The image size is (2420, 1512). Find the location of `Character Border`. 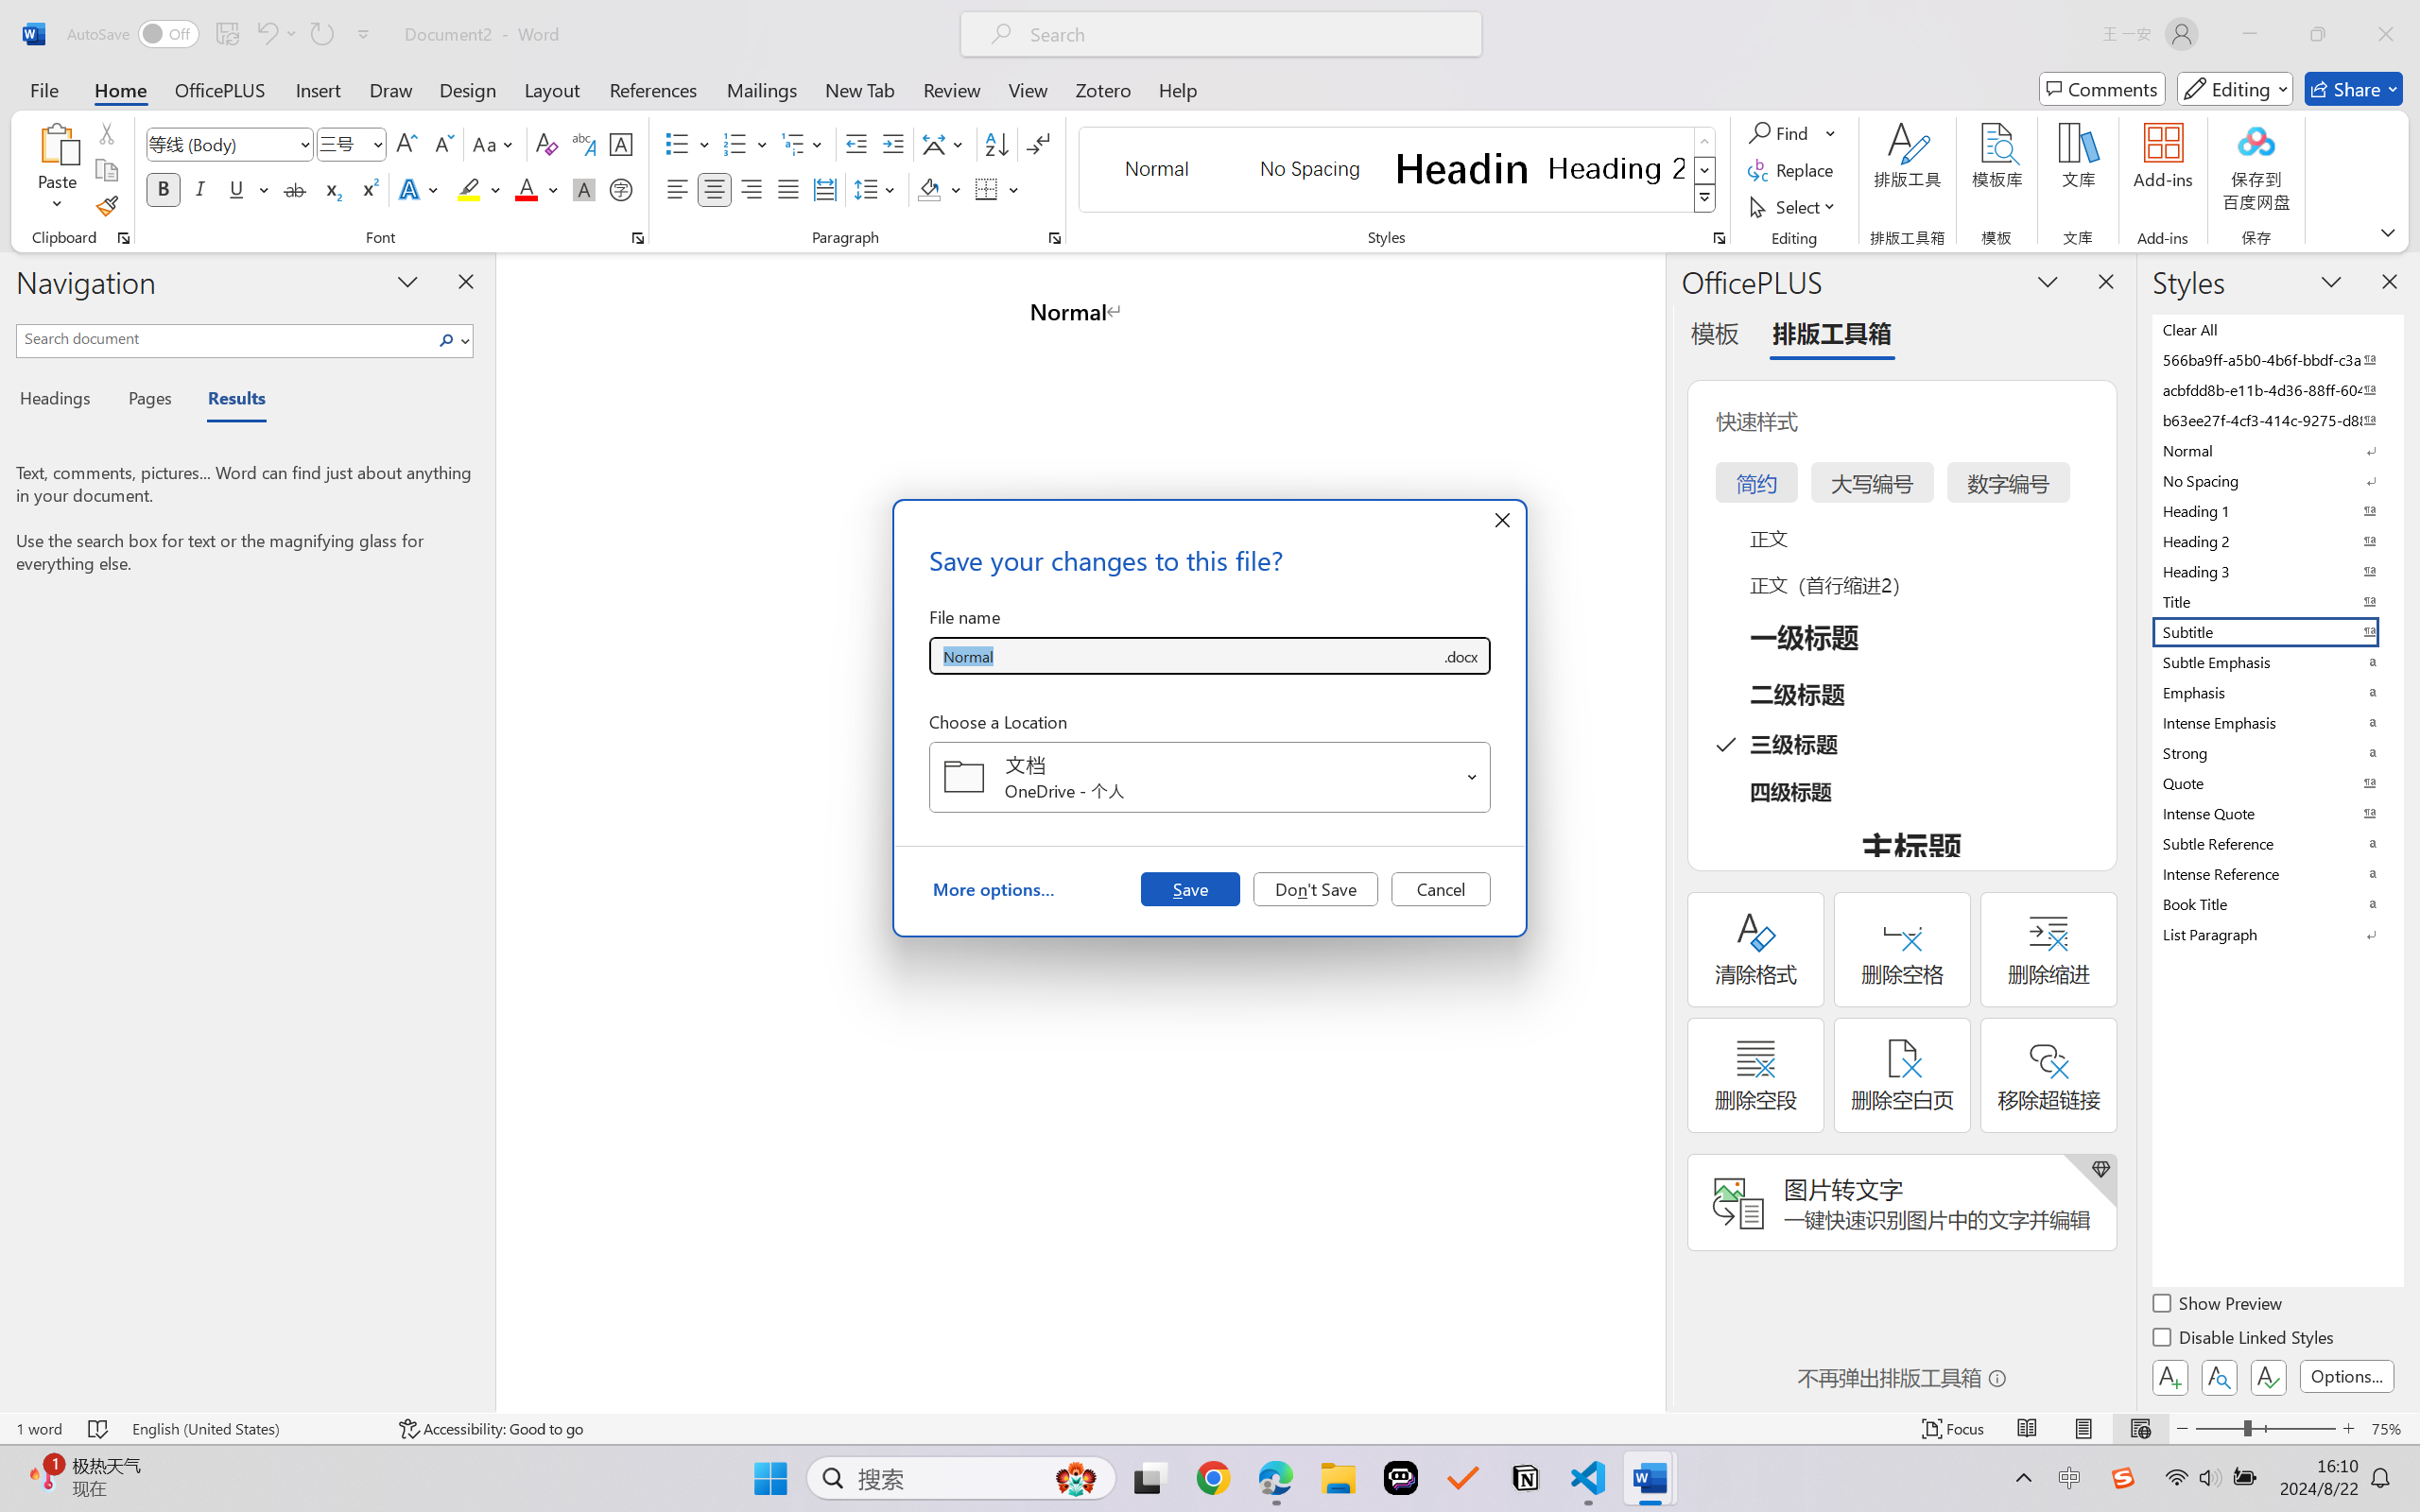

Character Border is located at coordinates (622, 144).